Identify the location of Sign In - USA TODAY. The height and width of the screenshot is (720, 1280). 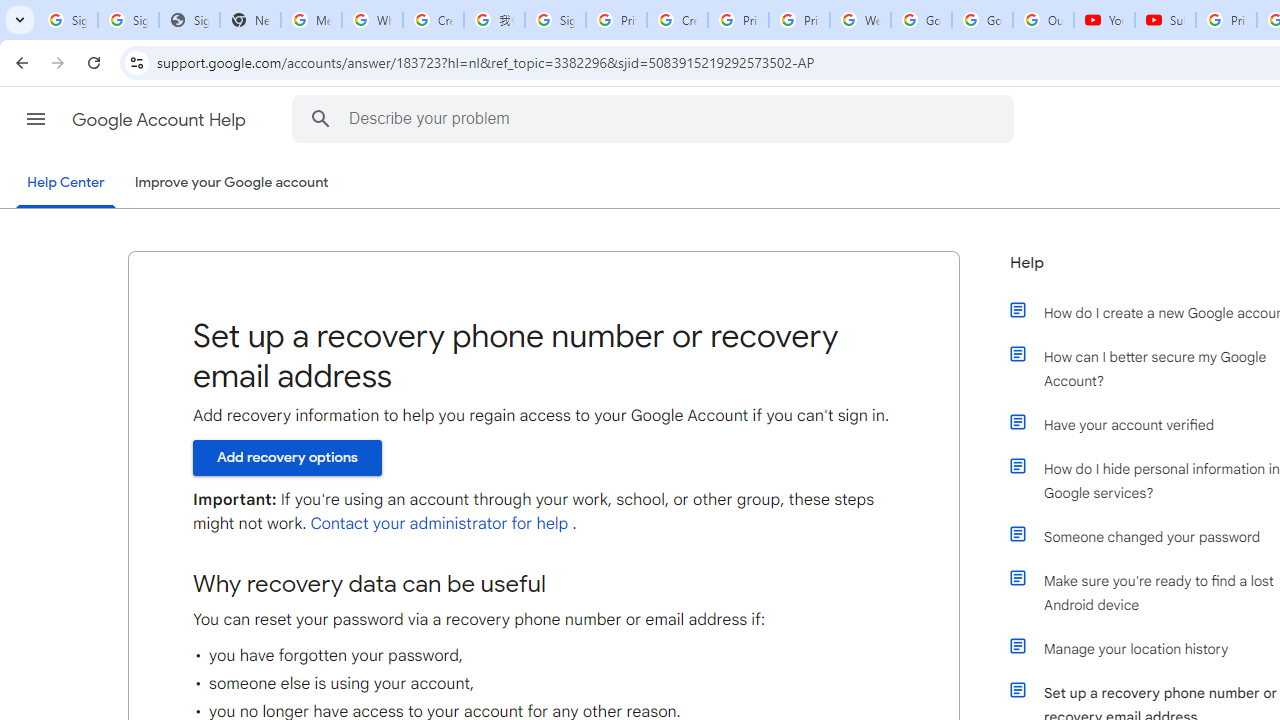
(189, 20).